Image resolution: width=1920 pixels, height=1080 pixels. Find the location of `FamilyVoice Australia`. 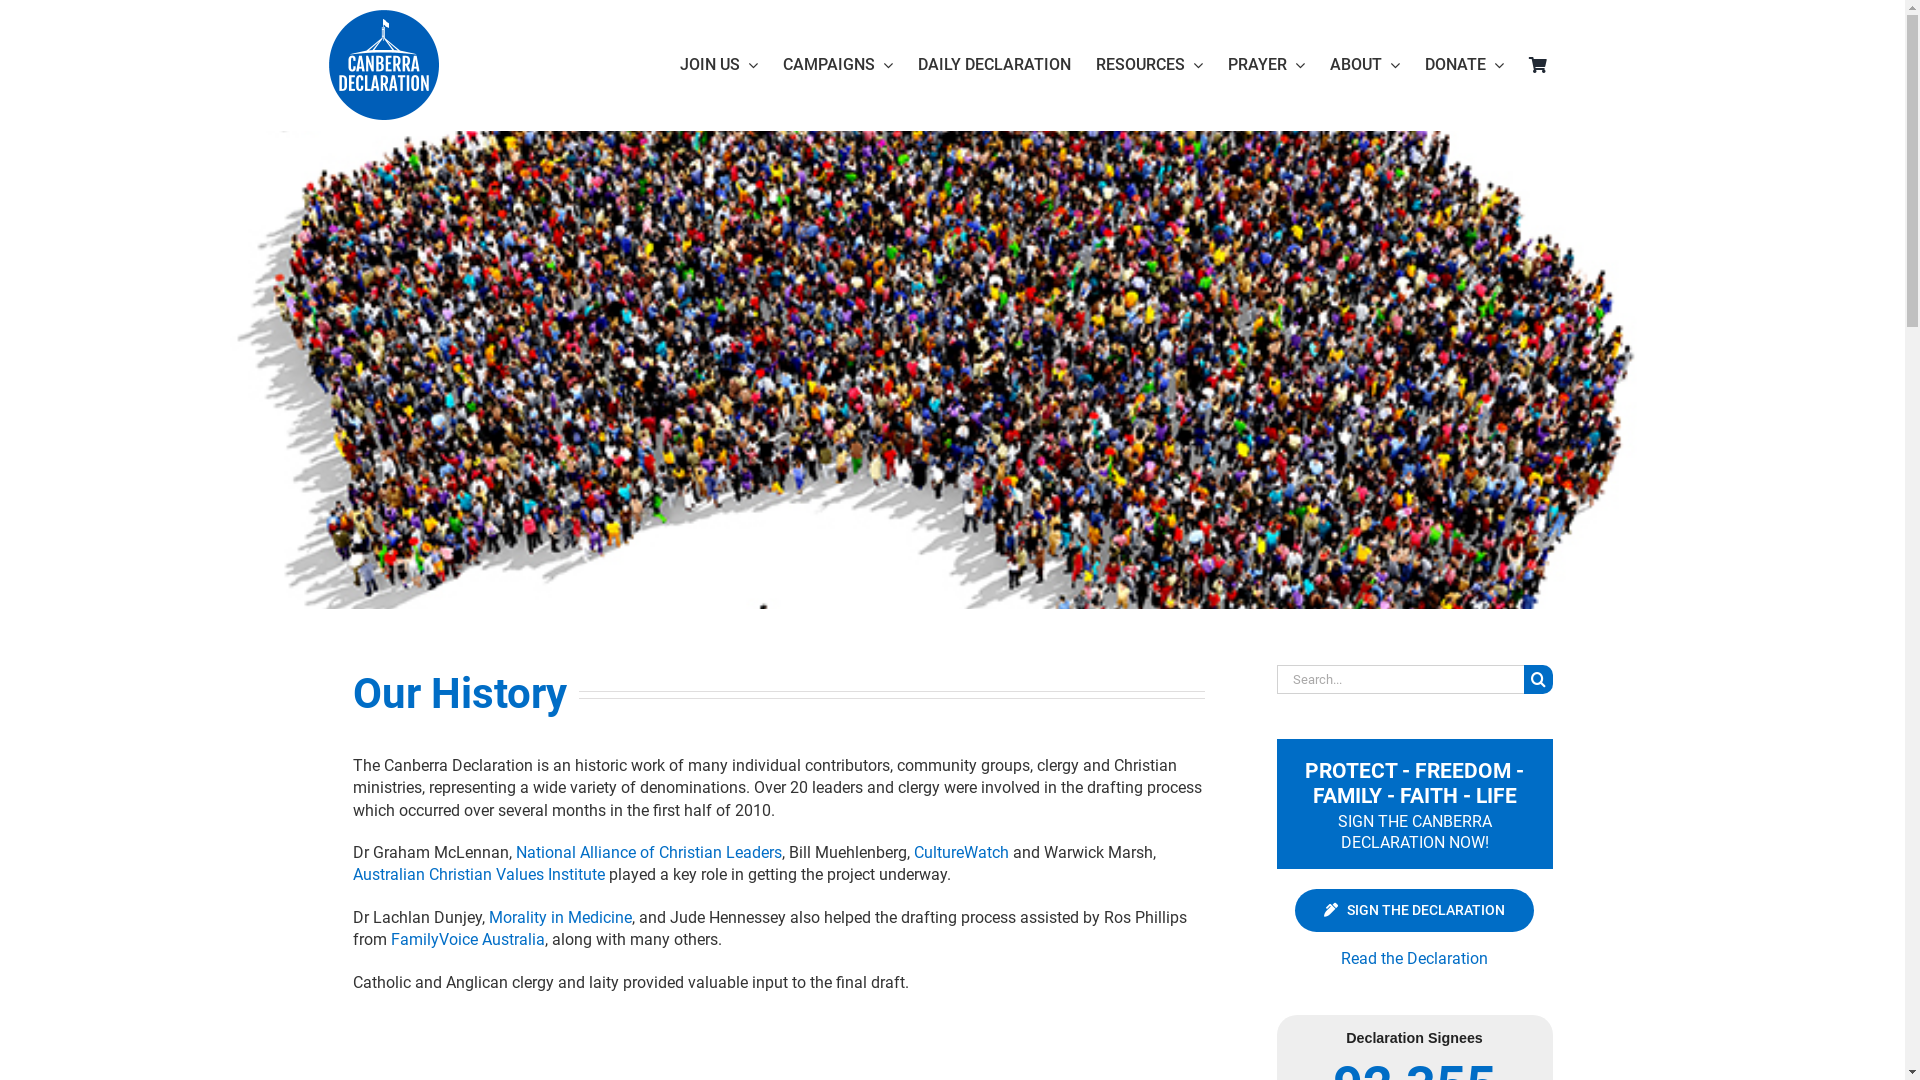

FamilyVoice Australia is located at coordinates (467, 940).